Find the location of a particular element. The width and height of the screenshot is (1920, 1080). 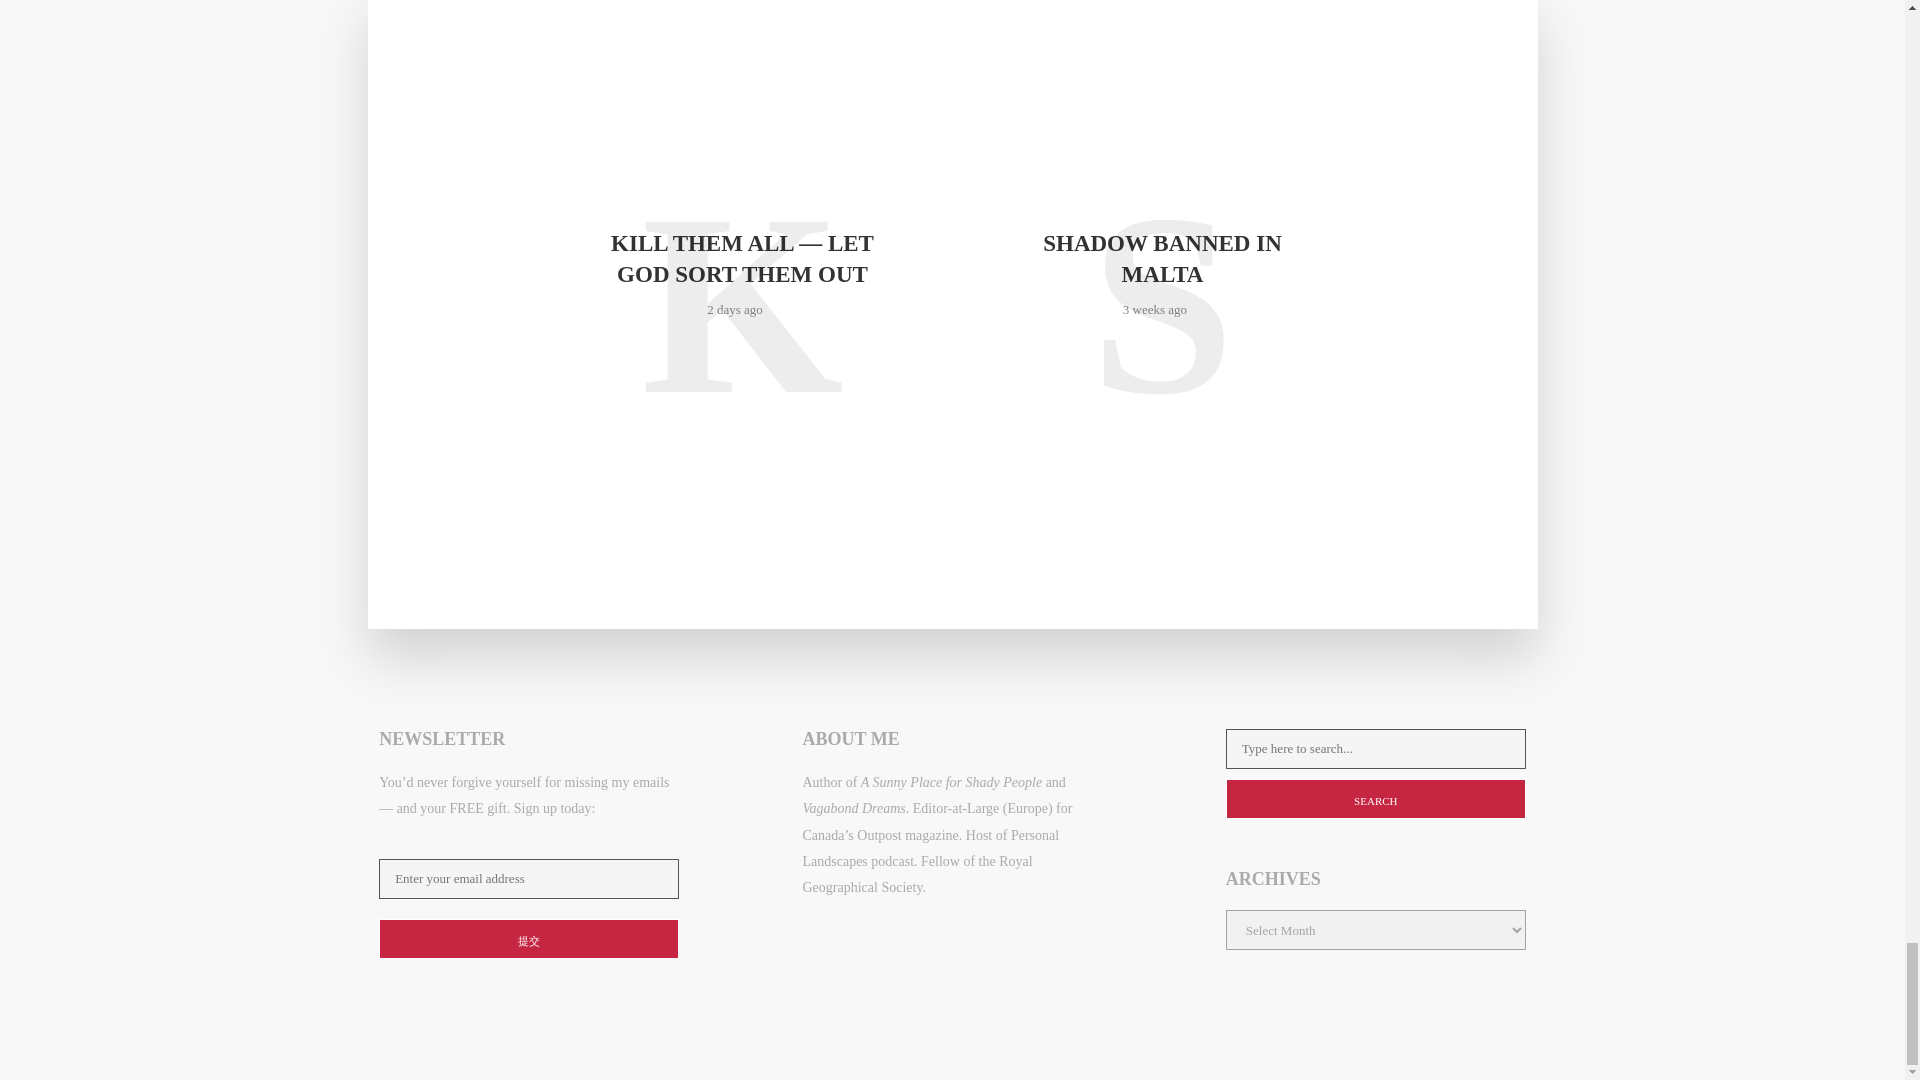

SEARCH is located at coordinates (1376, 798).